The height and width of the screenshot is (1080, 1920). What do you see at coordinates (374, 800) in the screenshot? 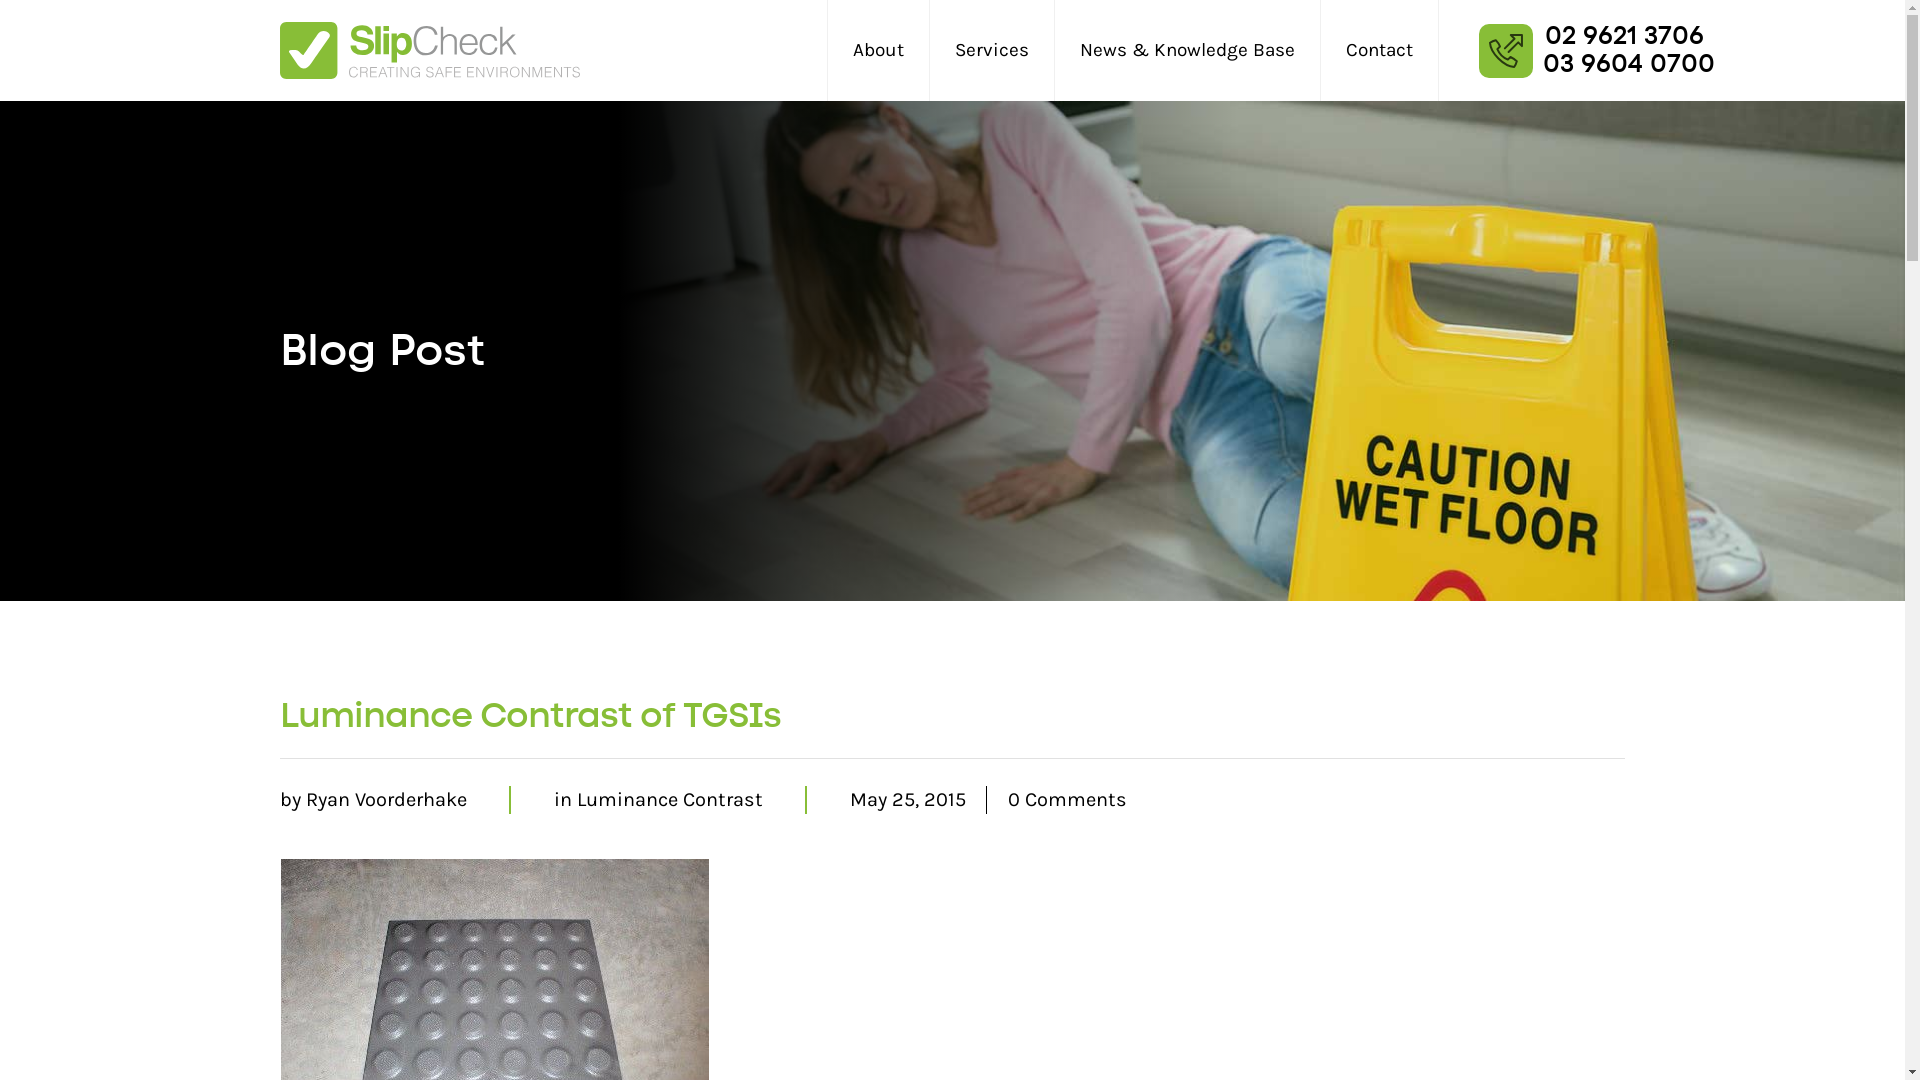
I see `by Ryan Voorderhake` at bounding box center [374, 800].